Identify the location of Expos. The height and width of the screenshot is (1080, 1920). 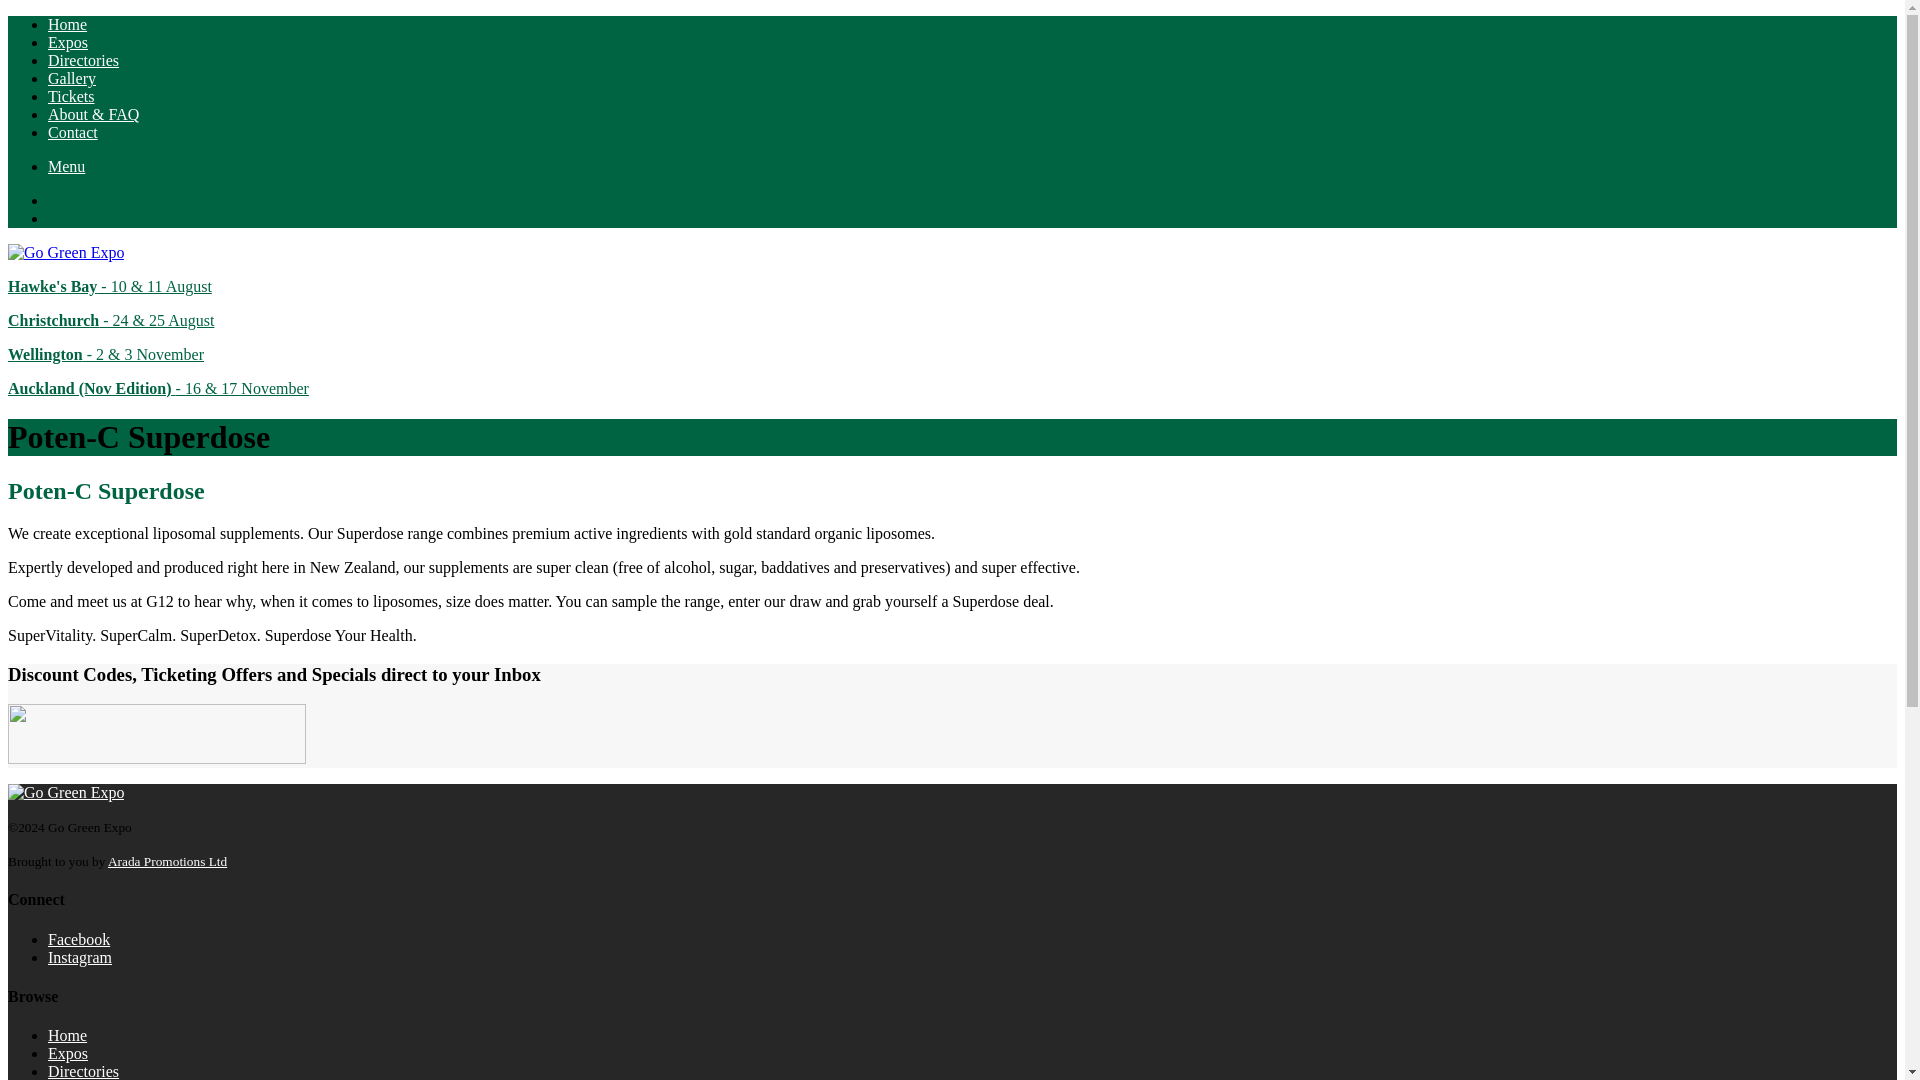
(68, 42).